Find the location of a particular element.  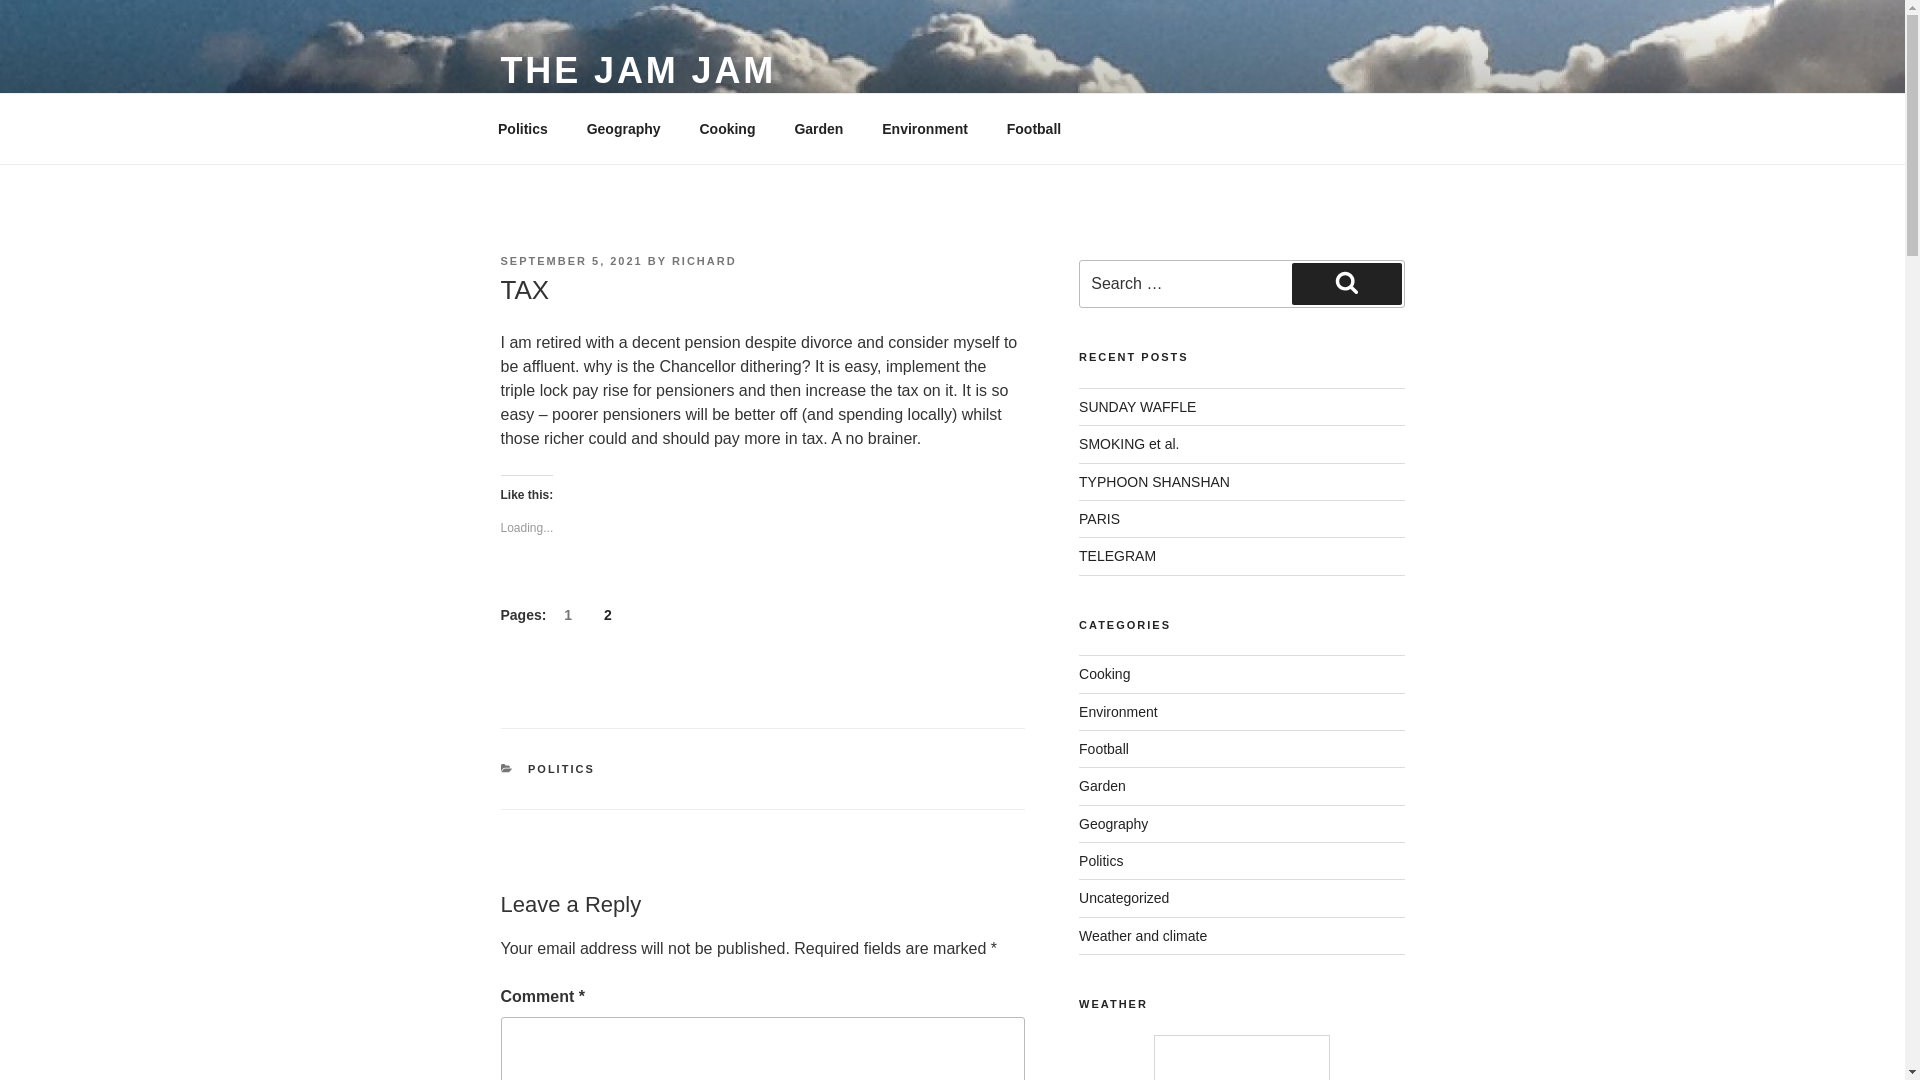

THE JAM JAM is located at coordinates (637, 70).